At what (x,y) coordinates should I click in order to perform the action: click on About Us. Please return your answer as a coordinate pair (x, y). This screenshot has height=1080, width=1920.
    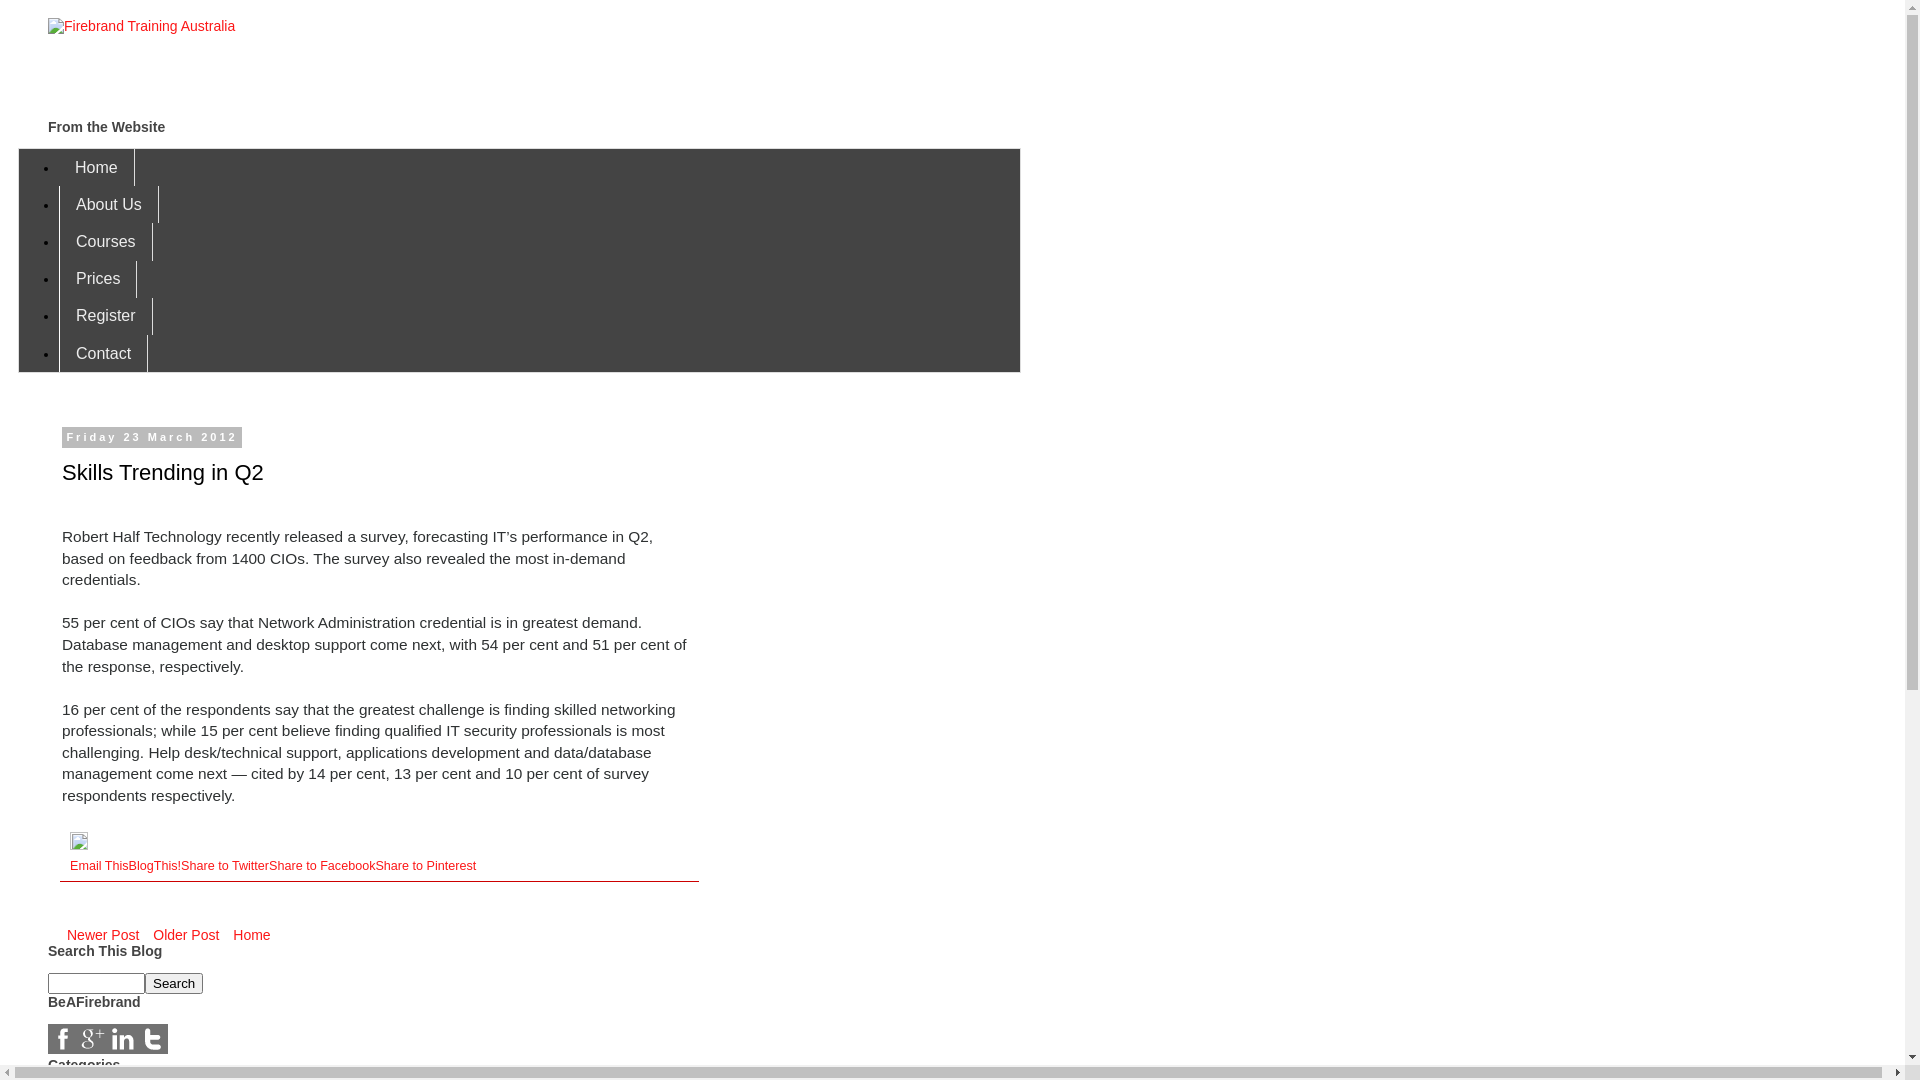
    Looking at the image, I should click on (109, 204).